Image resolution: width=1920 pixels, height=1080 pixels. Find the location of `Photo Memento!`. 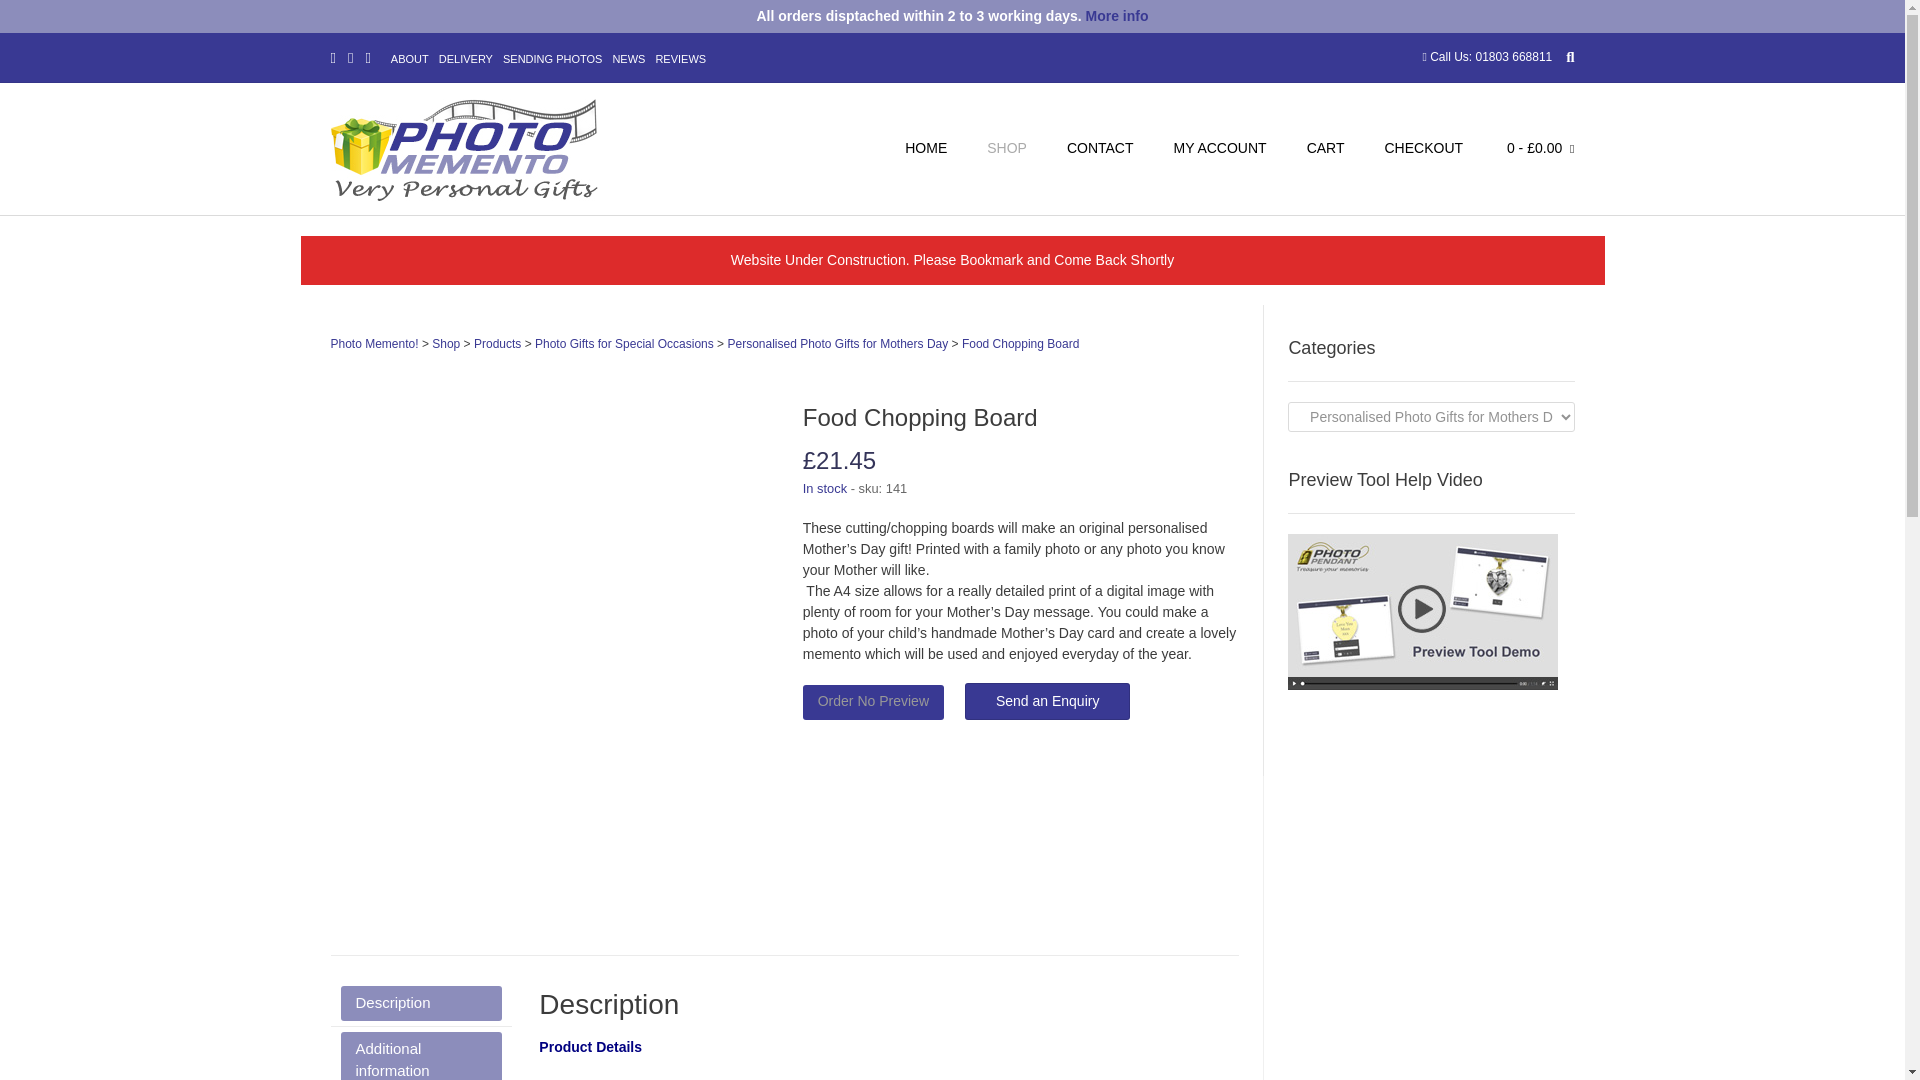

Photo Memento! is located at coordinates (374, 344).